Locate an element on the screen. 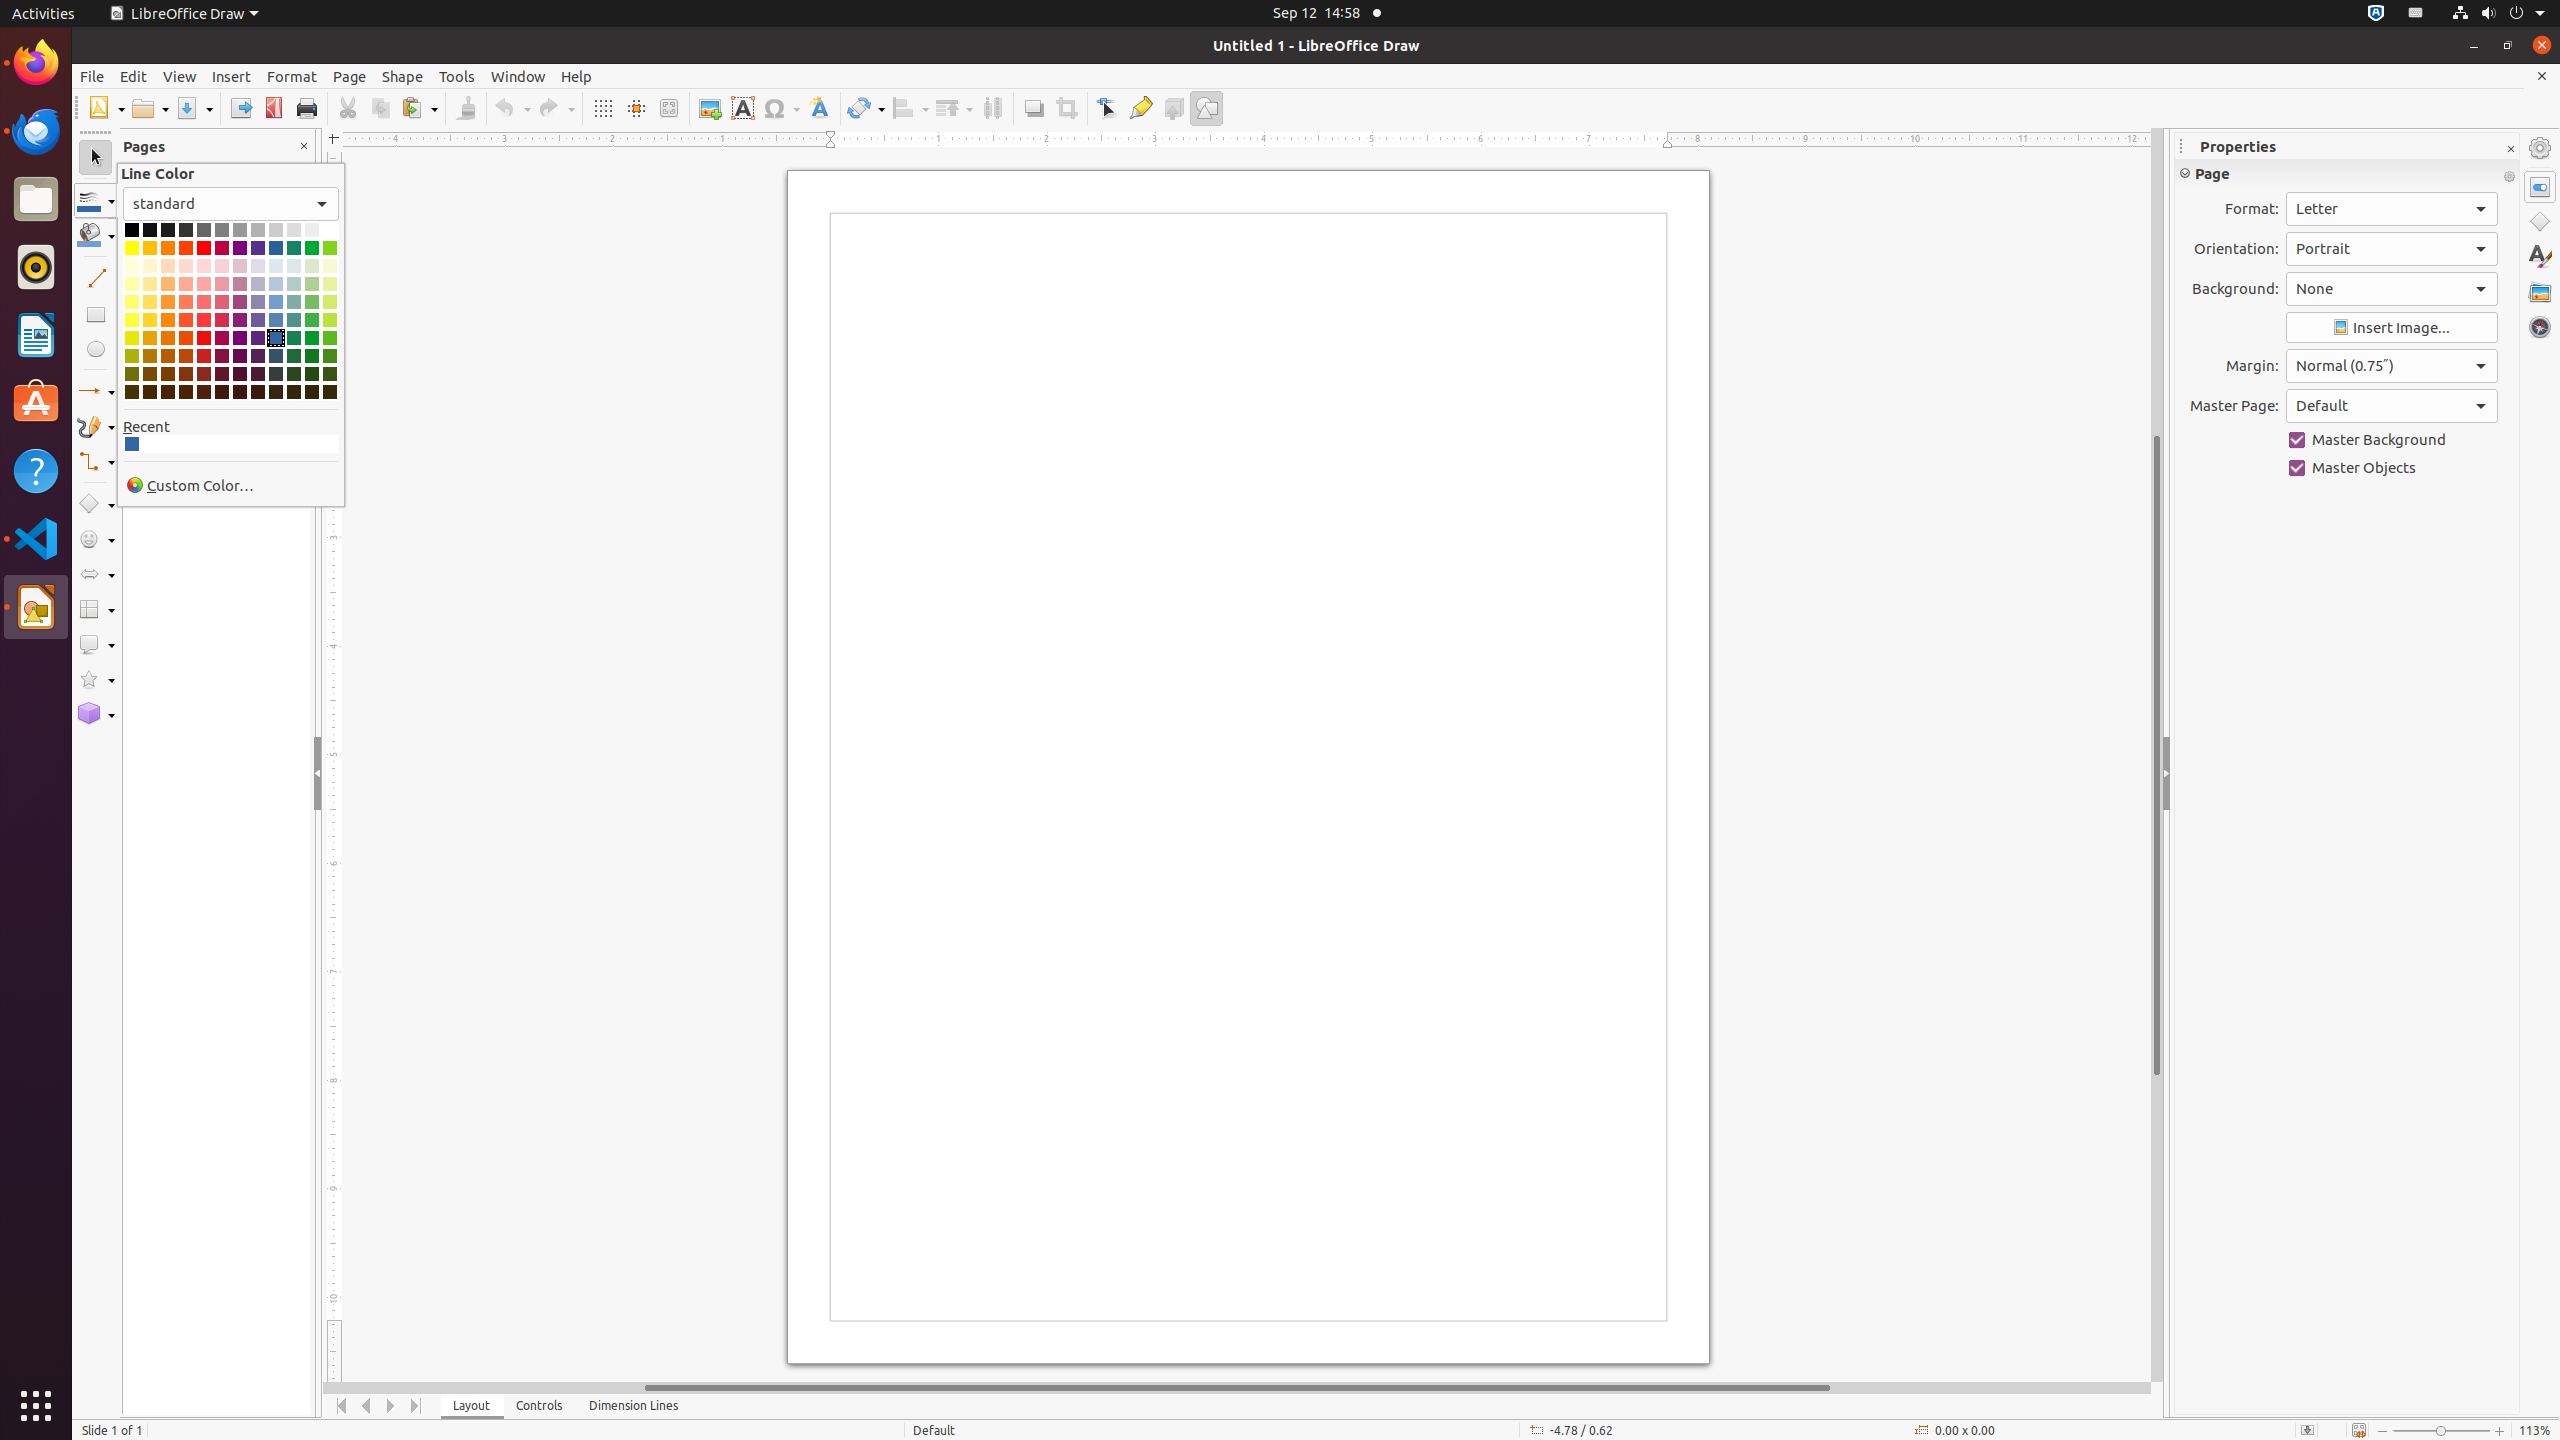 Image resolution: width=2560 pixels, height=1440 pixels. Light Lime 2 is located at coordinates (330, 302).